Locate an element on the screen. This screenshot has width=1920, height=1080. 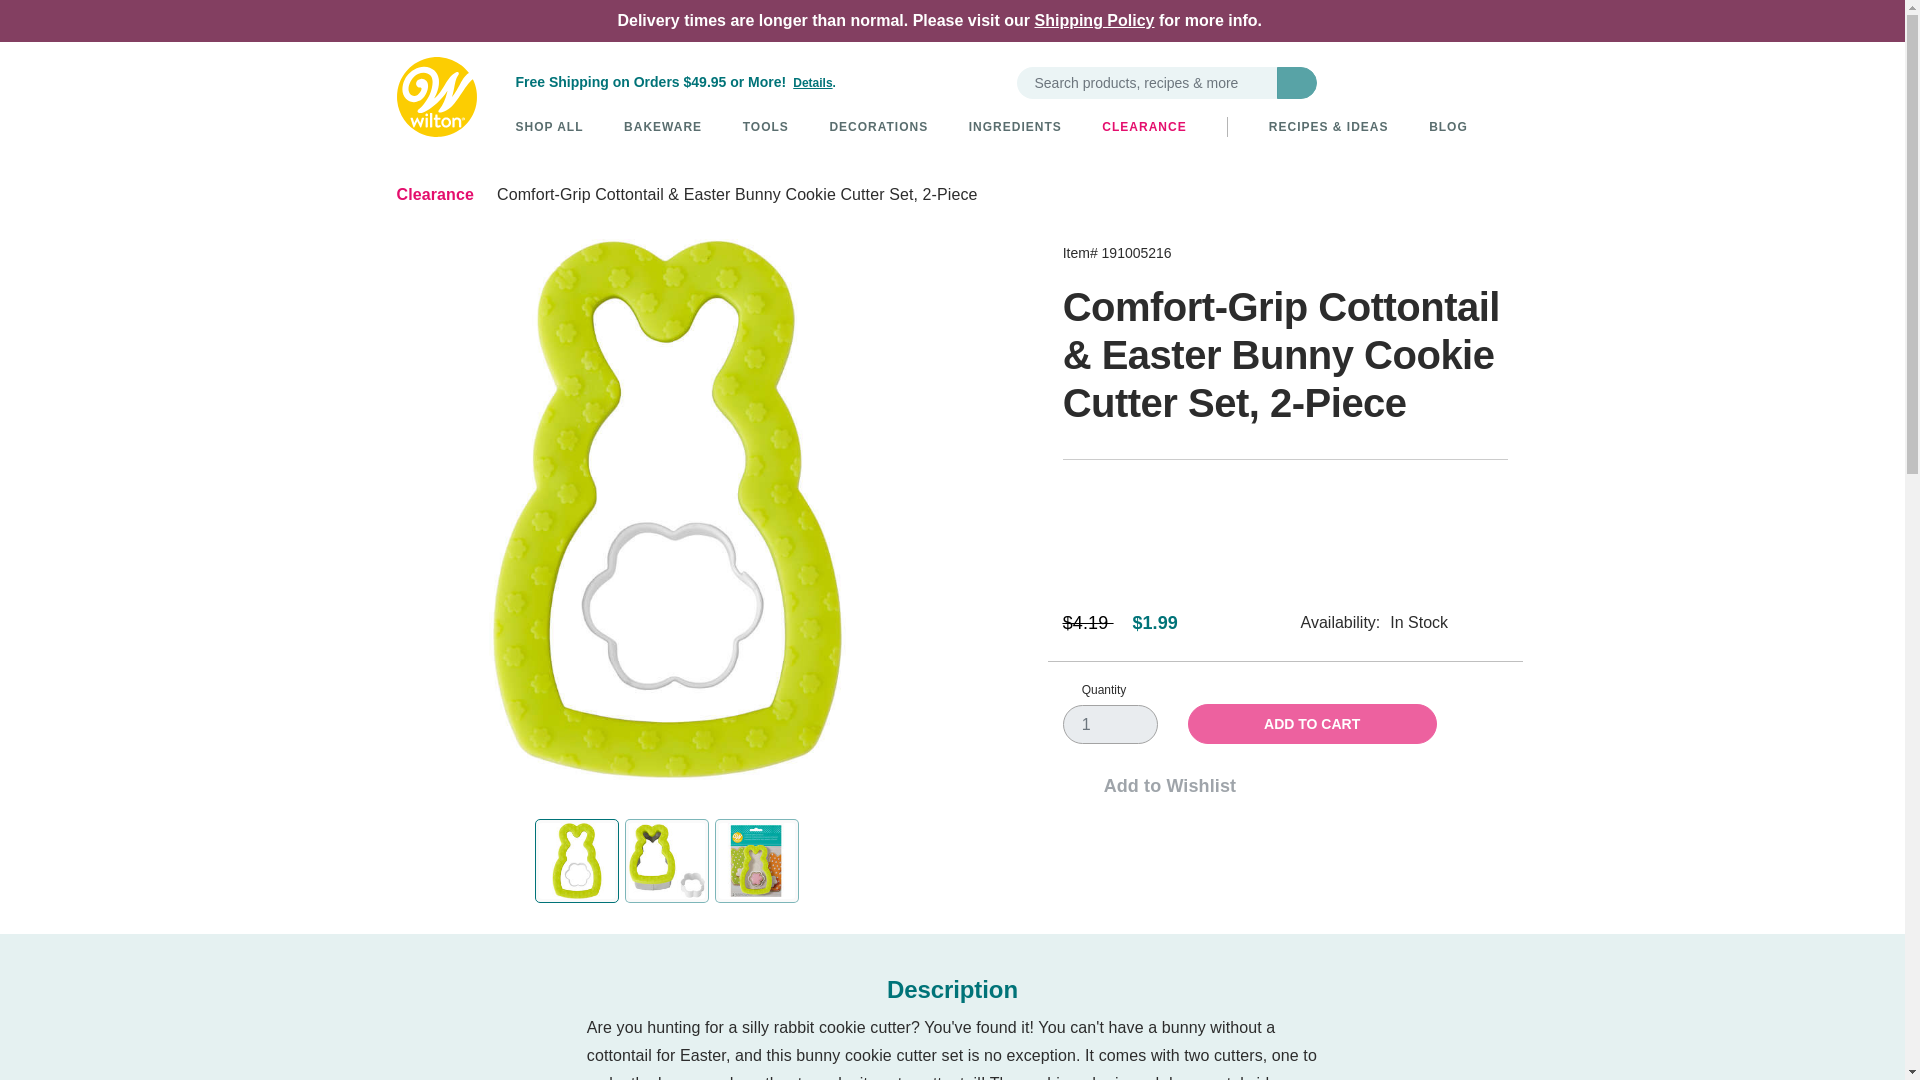
SHOP ALL is located at coordinates (550, 126).